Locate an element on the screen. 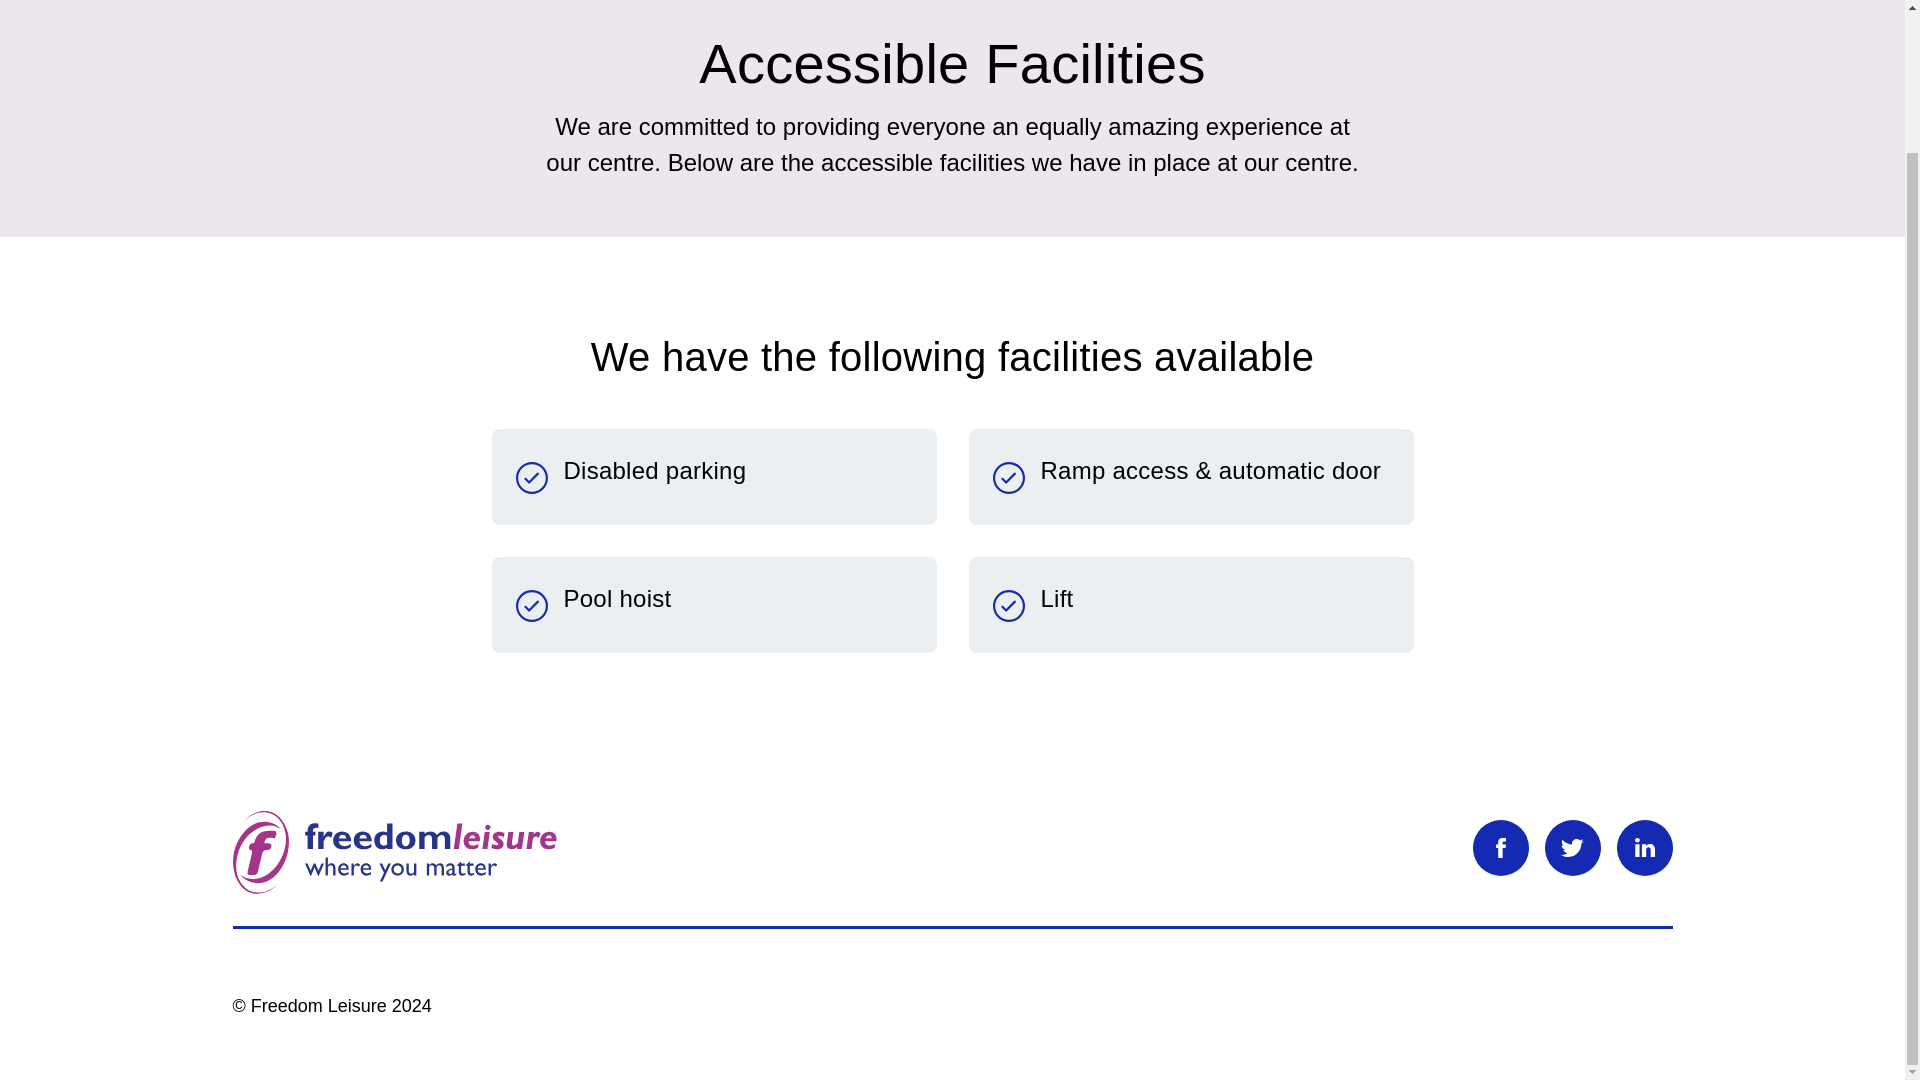 This screenshot has width=1920, height=1080. Twitter is located at coordinates (1571, 847).